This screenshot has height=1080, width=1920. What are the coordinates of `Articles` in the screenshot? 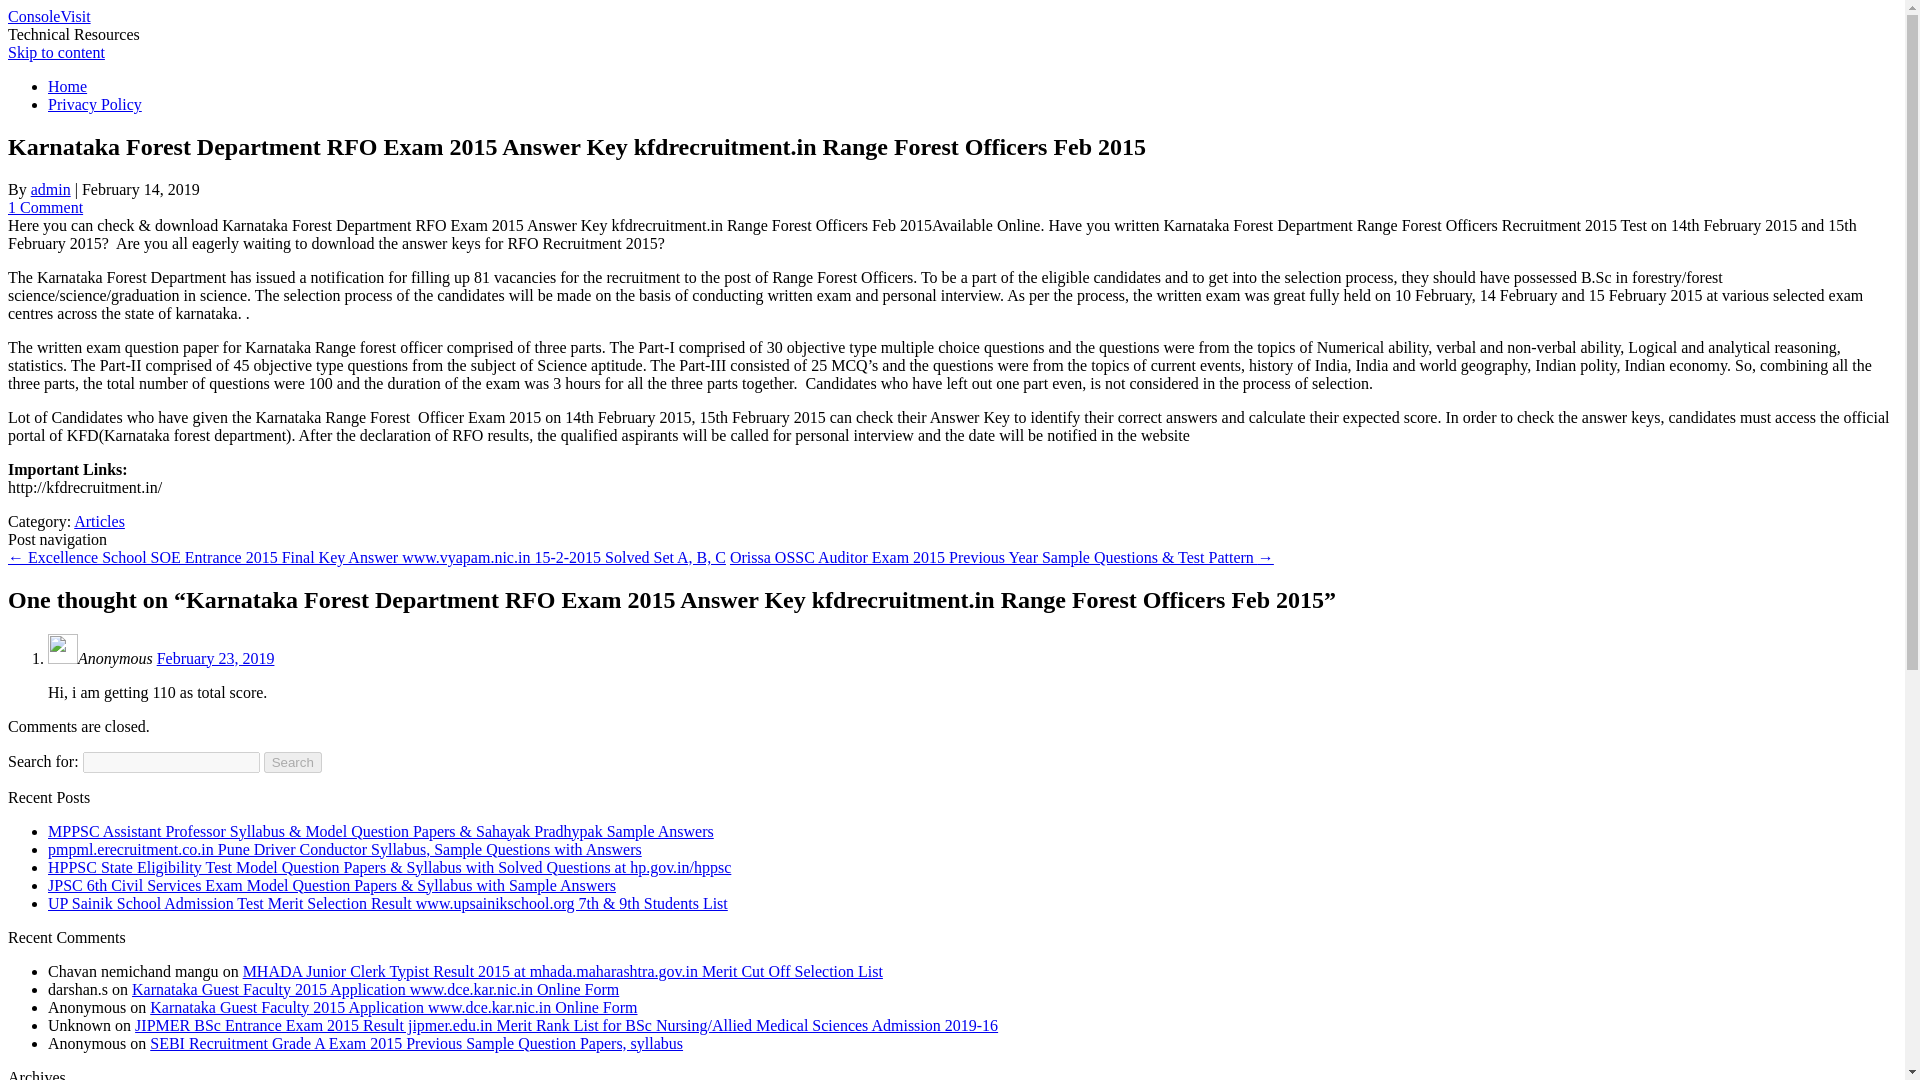 It's located at (99, 522).